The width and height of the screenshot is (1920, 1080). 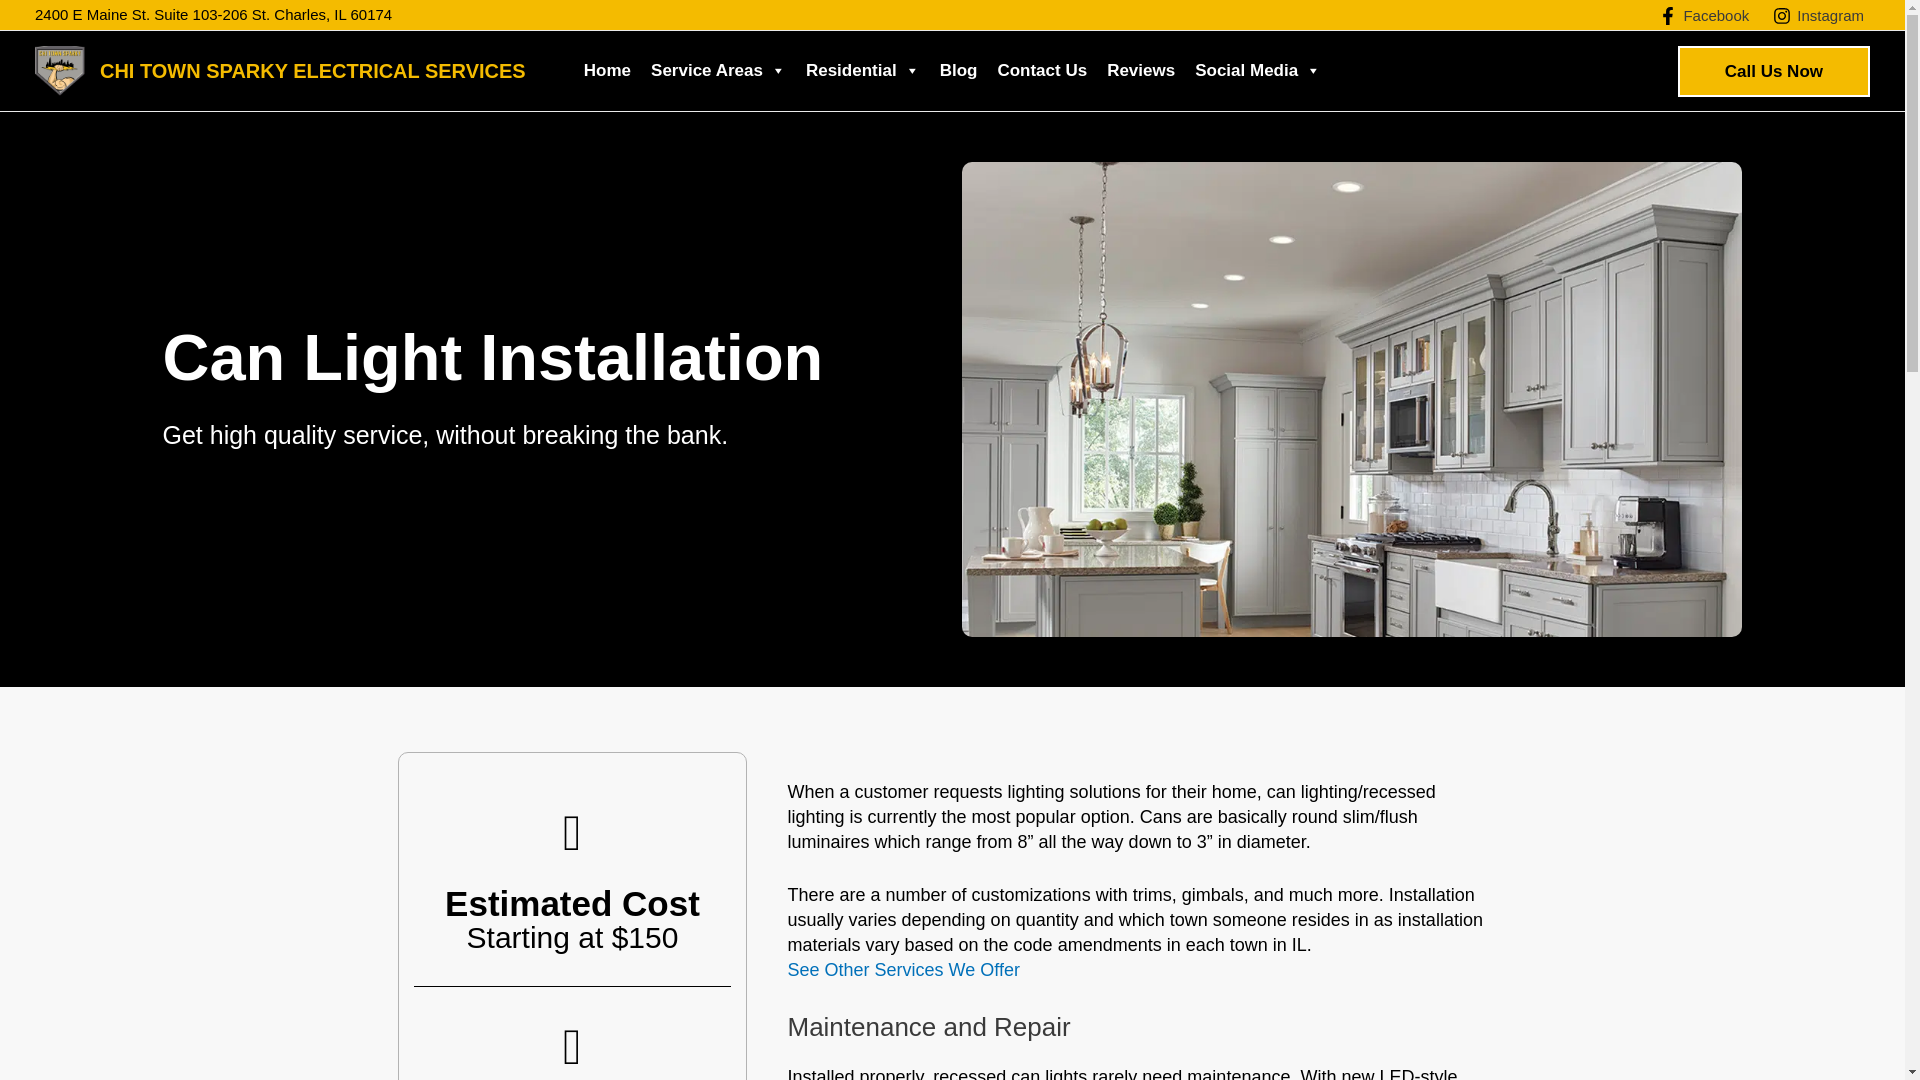 What do you see at coordinates (212, 14) in the screenshot?
I see `2400 E Maine St. Suite 103-206 St. Charles, IL 60174` at bounding box center [212, 14].